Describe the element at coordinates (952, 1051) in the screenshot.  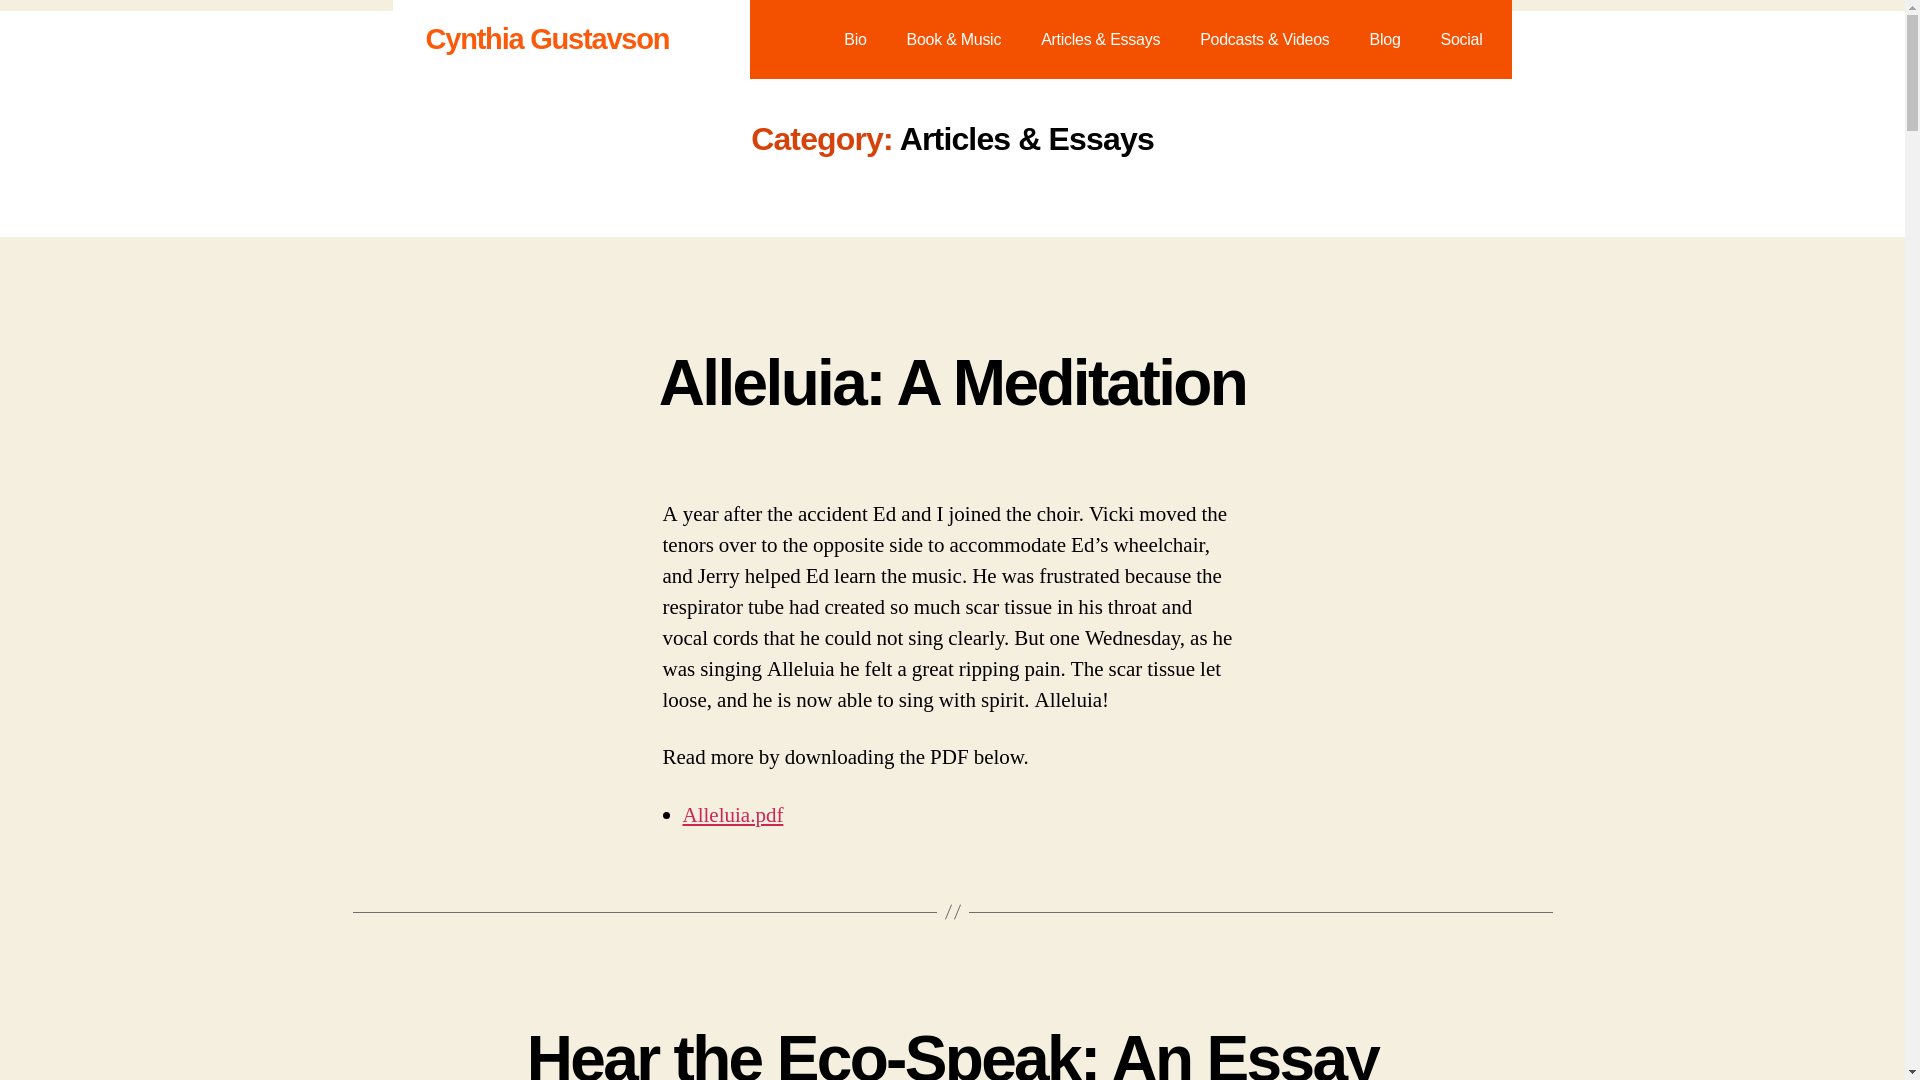
I see `Hear the Eco-Speak: An Essay` at that location.